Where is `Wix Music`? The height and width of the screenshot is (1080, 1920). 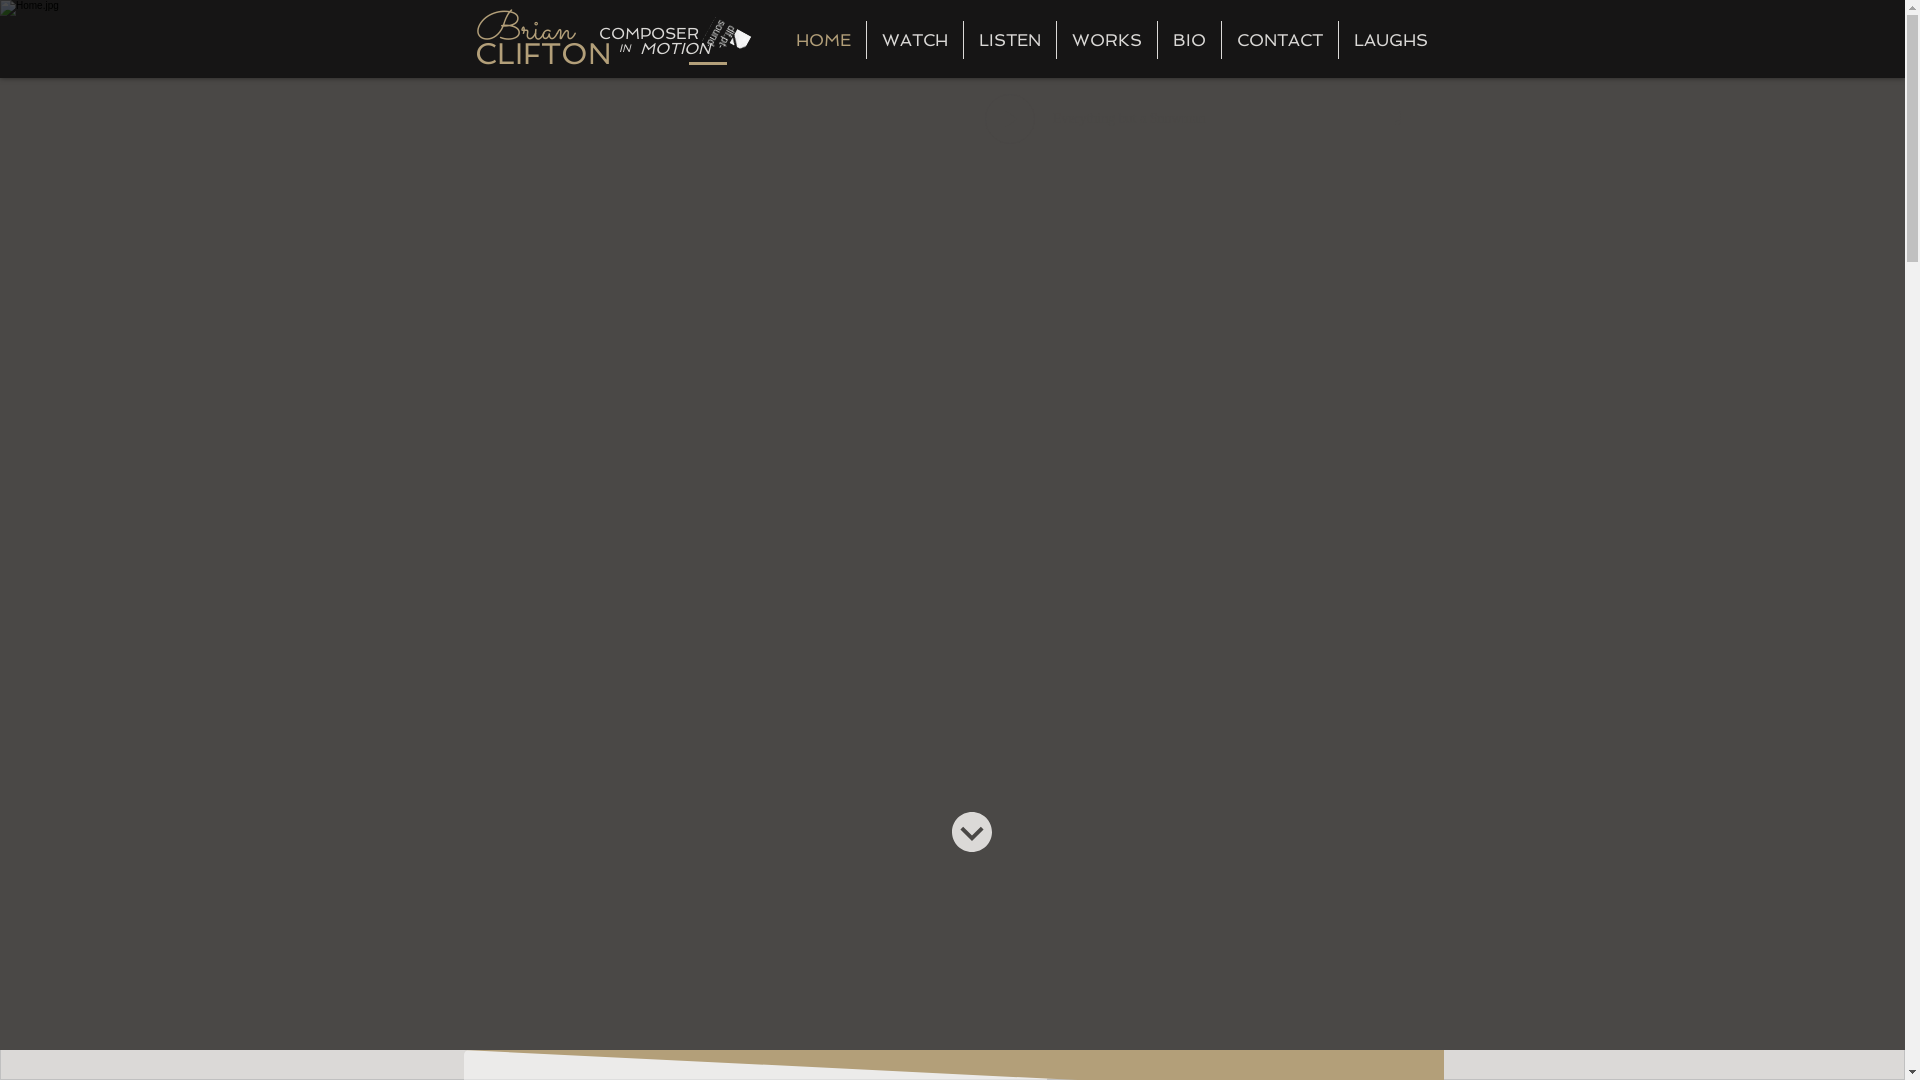 Wix Music is located at coordinates (1206, 125).